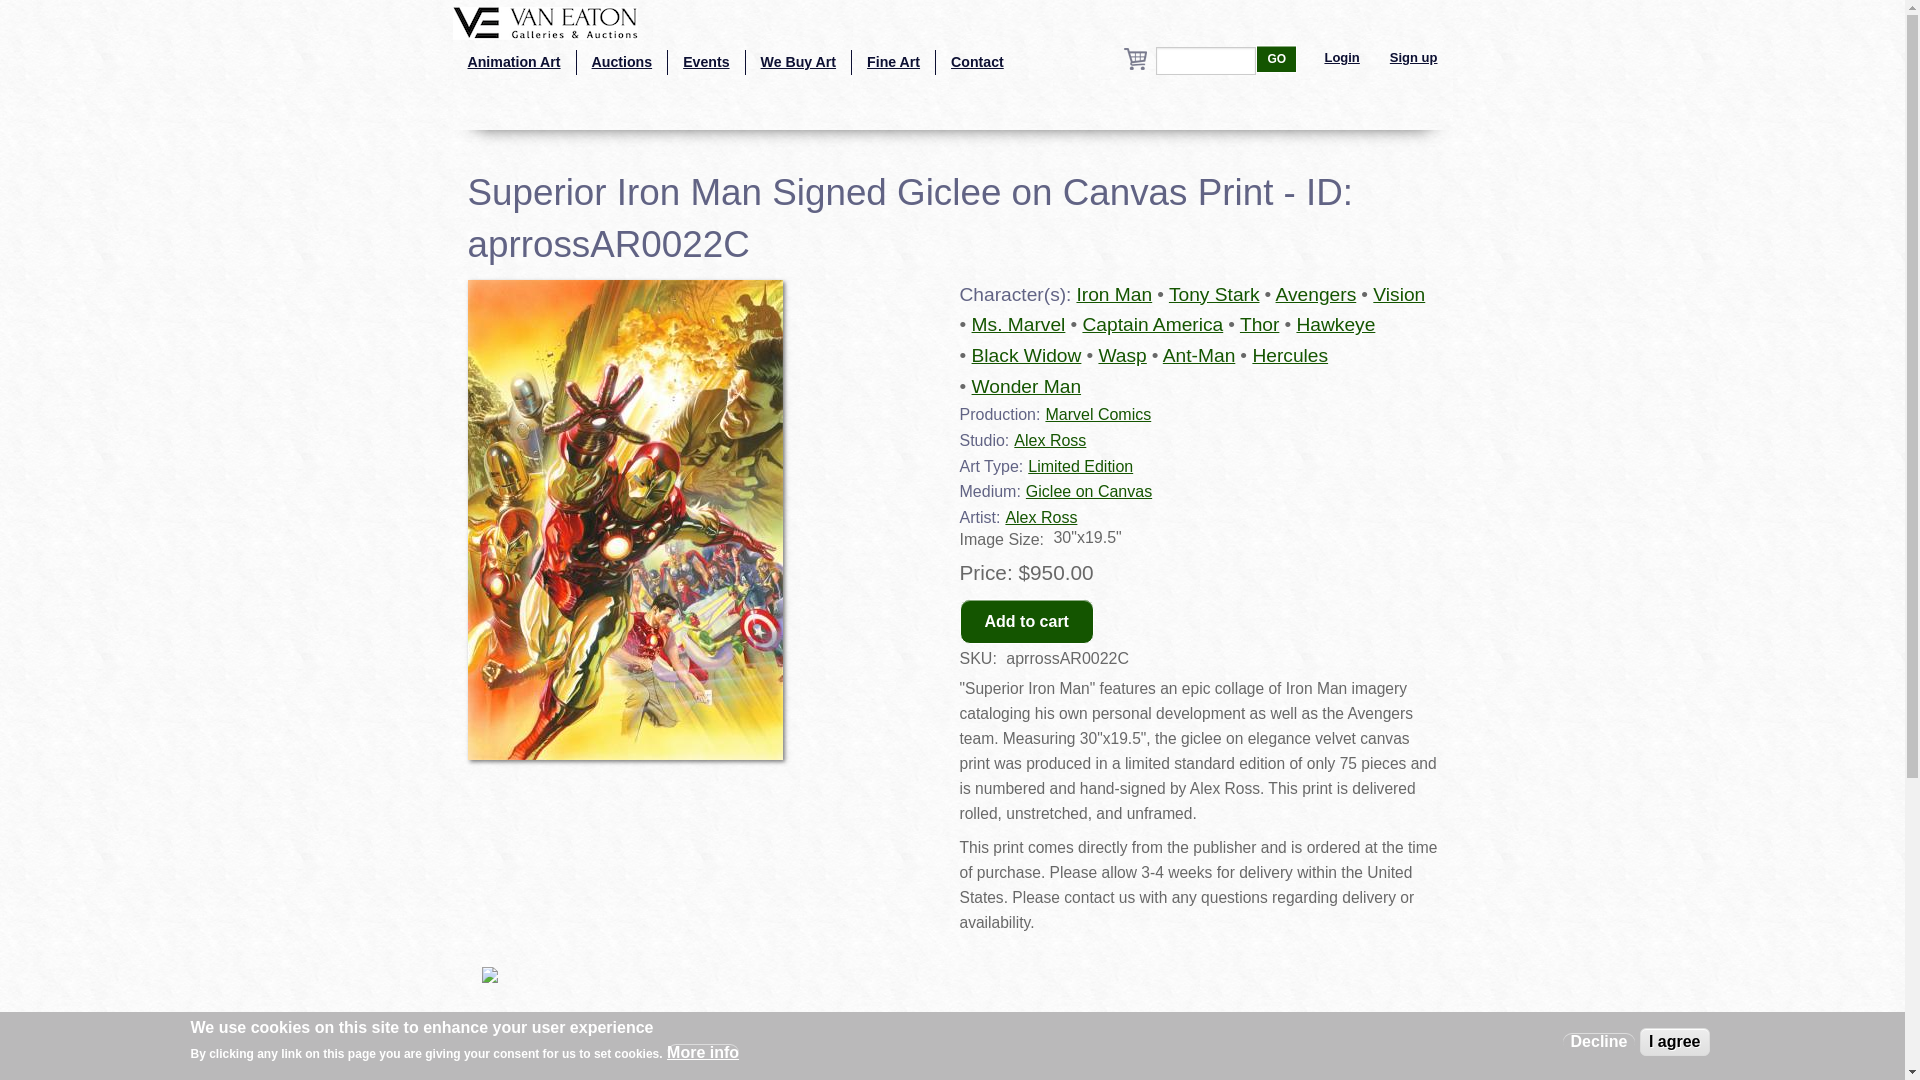 The width and height of the screenshot is (1920, 1080). What do you see at coordinates (1342, 58) in the screenshot?
I see `Login` at bounding box center [1342, 58].